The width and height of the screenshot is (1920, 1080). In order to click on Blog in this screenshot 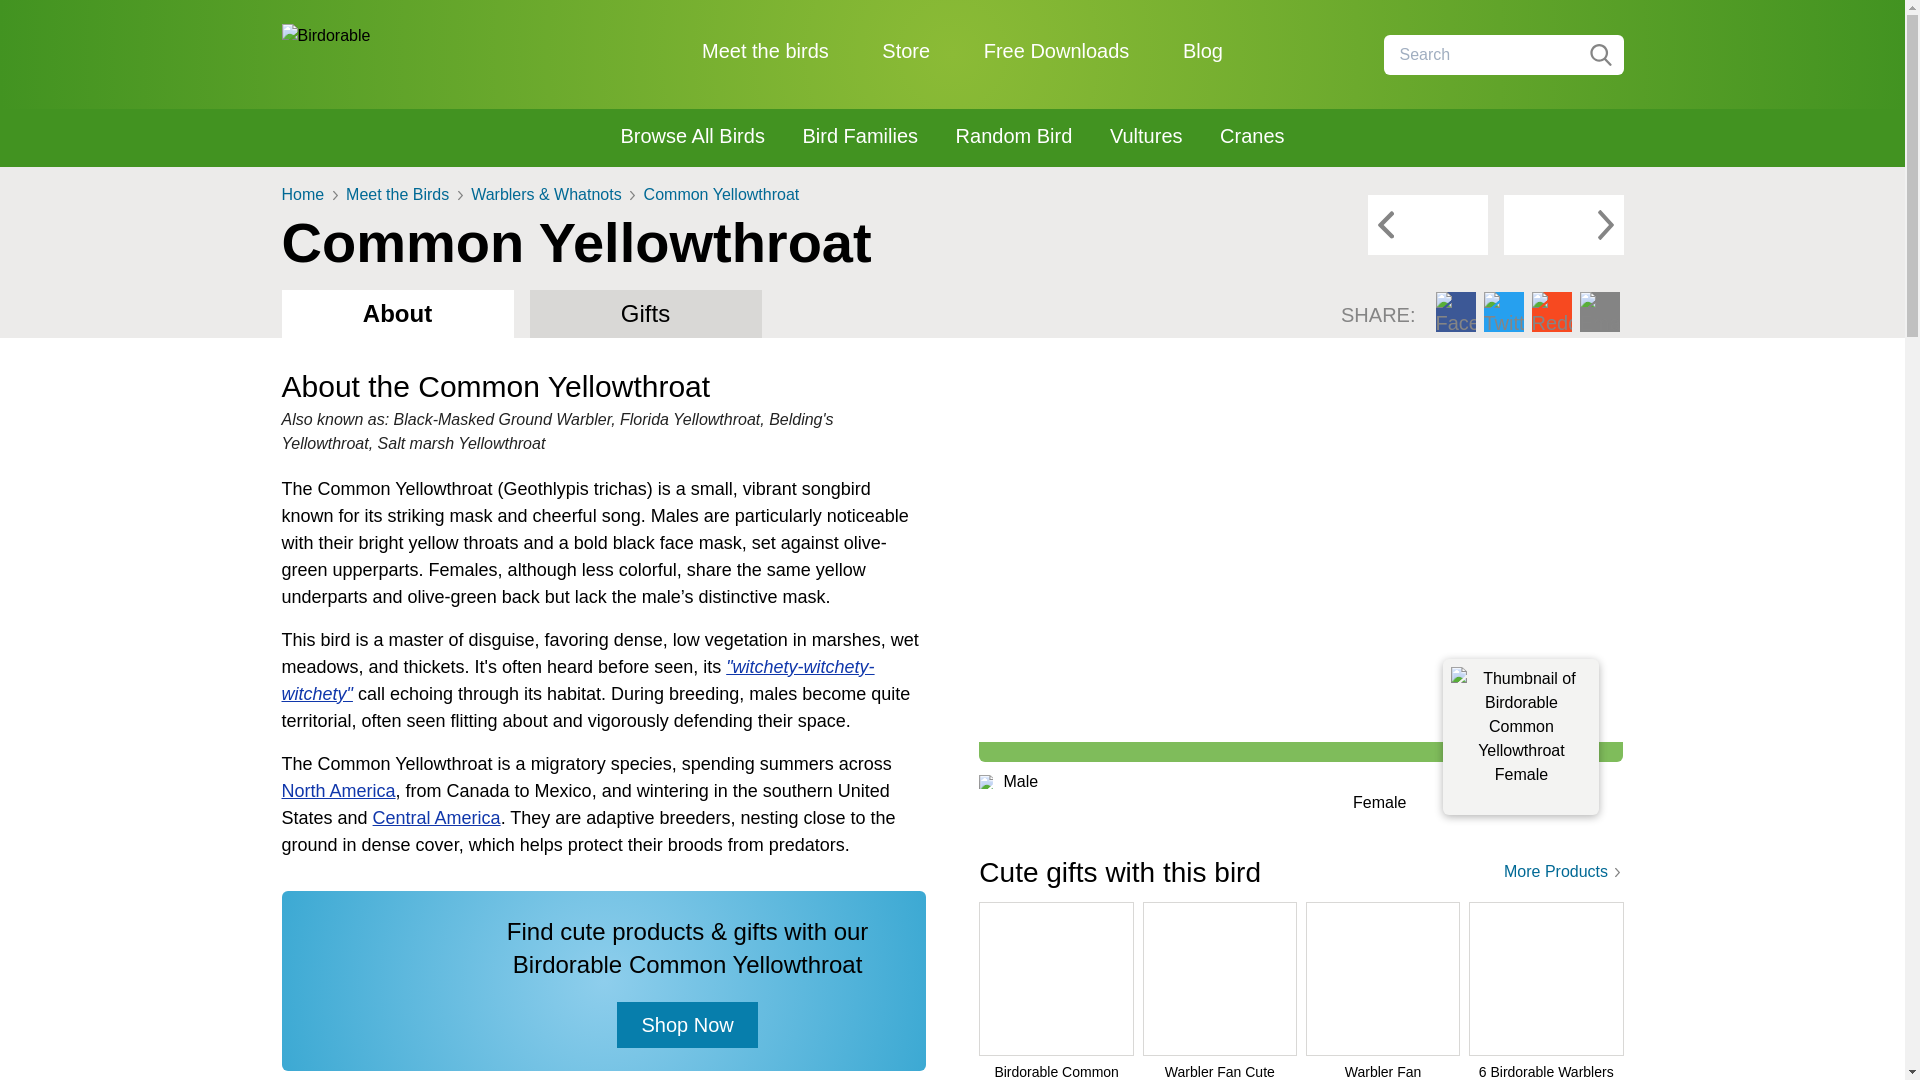, I will do `click(1202, 50)`.